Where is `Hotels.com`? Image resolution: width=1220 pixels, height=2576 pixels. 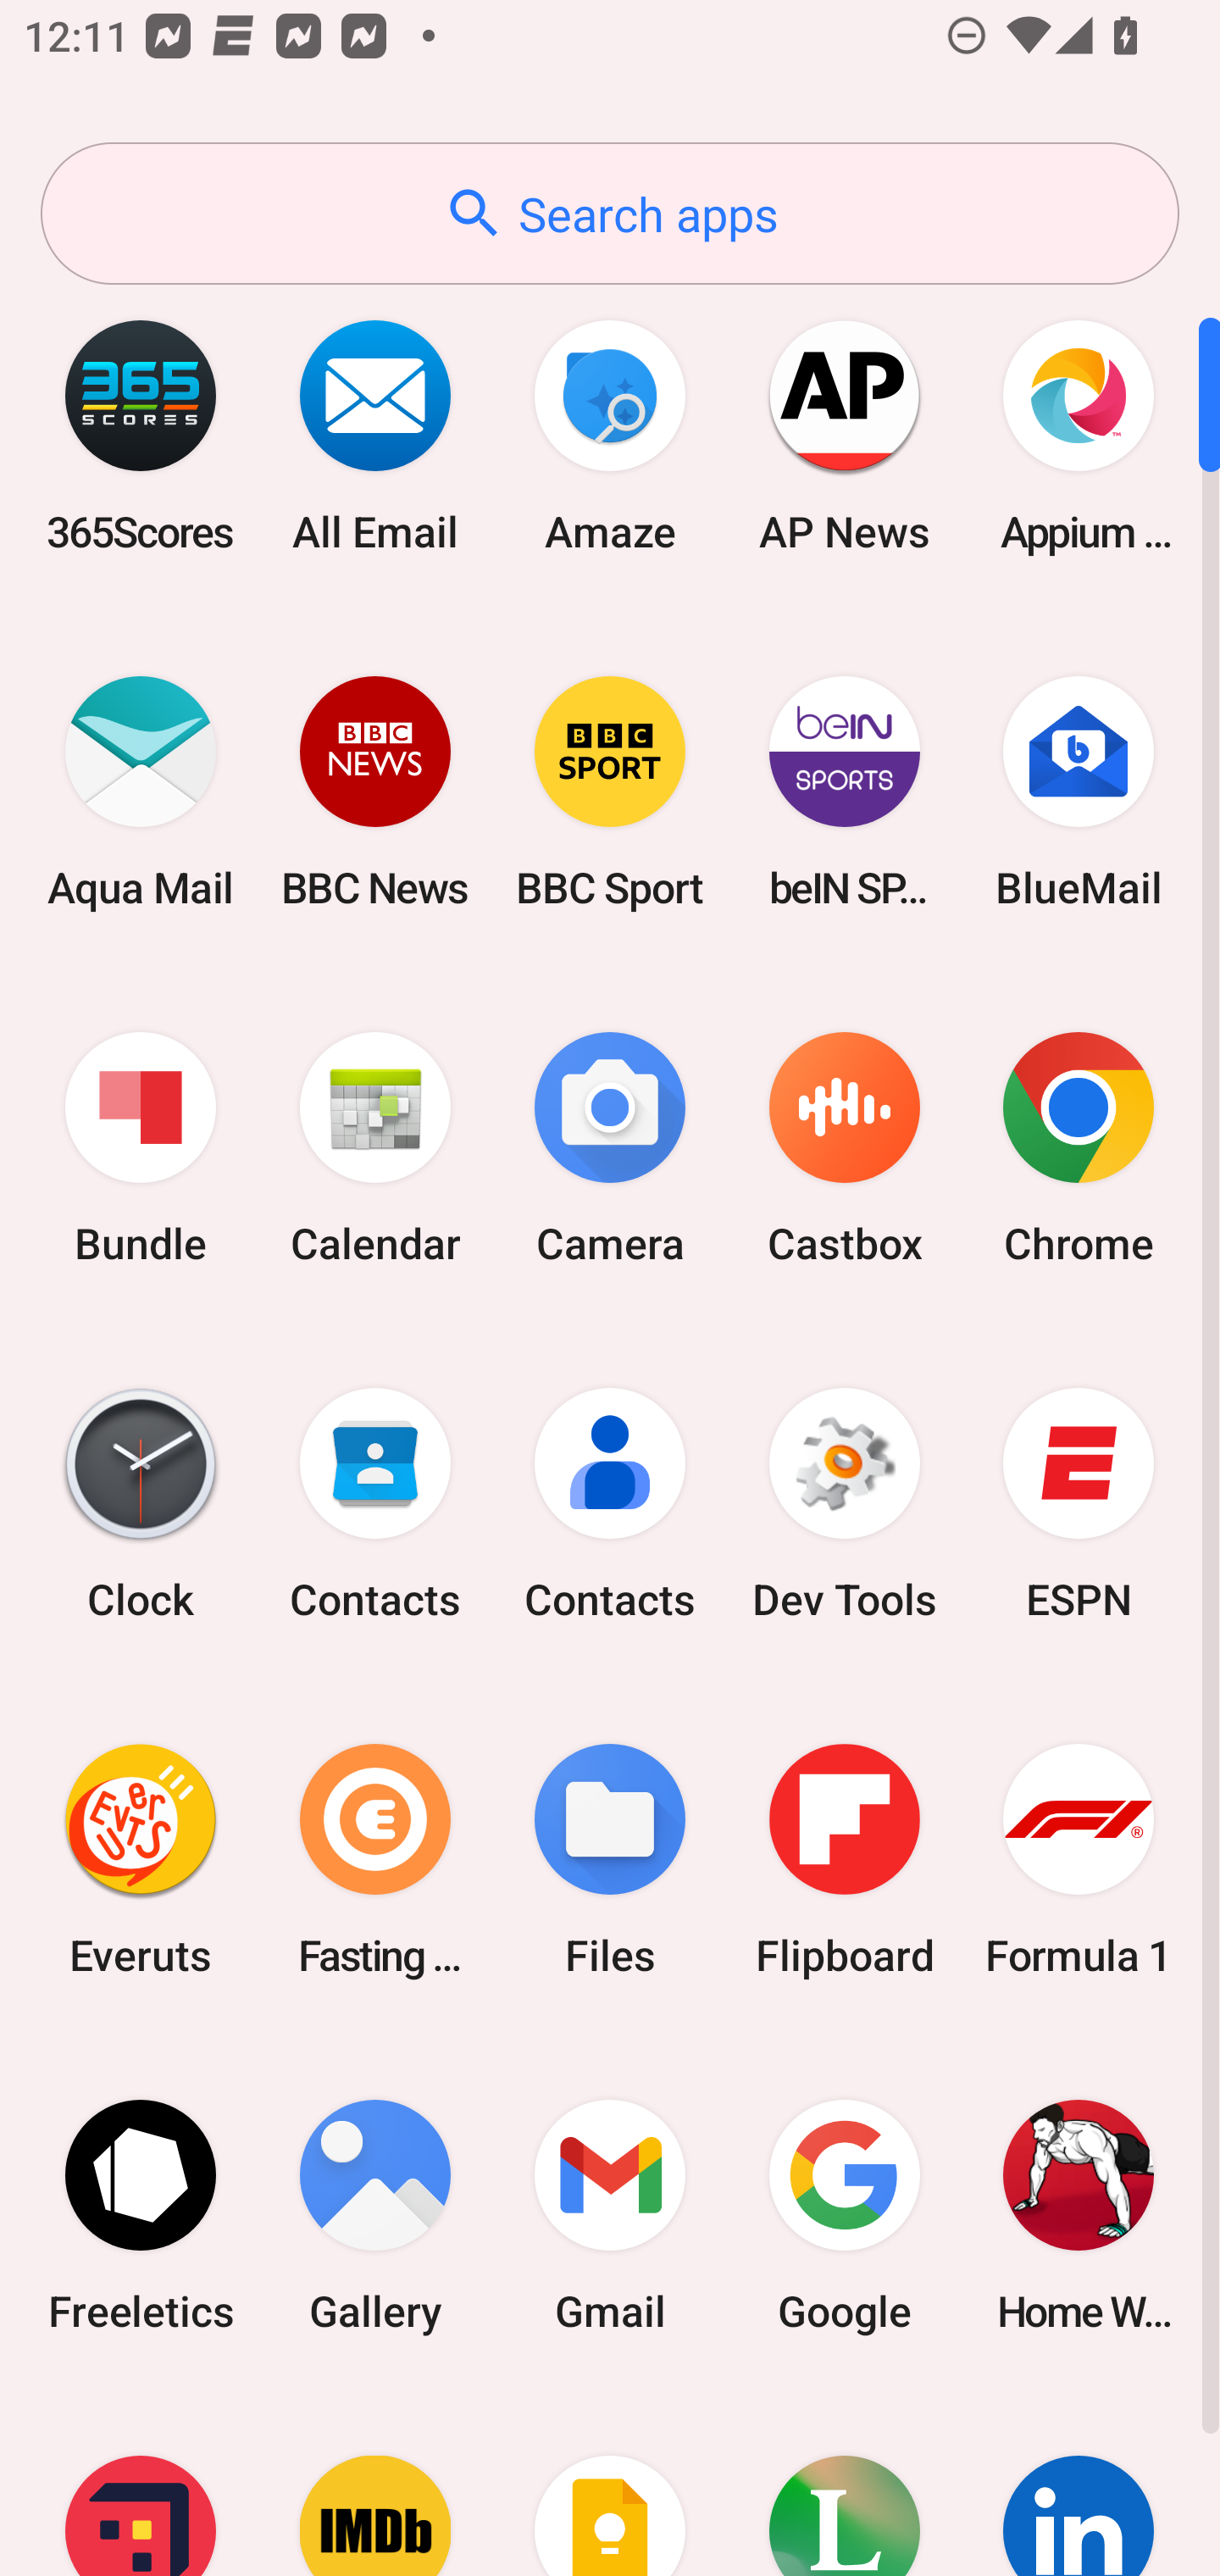 Hotels.com is located at coordinates (141, 2484).